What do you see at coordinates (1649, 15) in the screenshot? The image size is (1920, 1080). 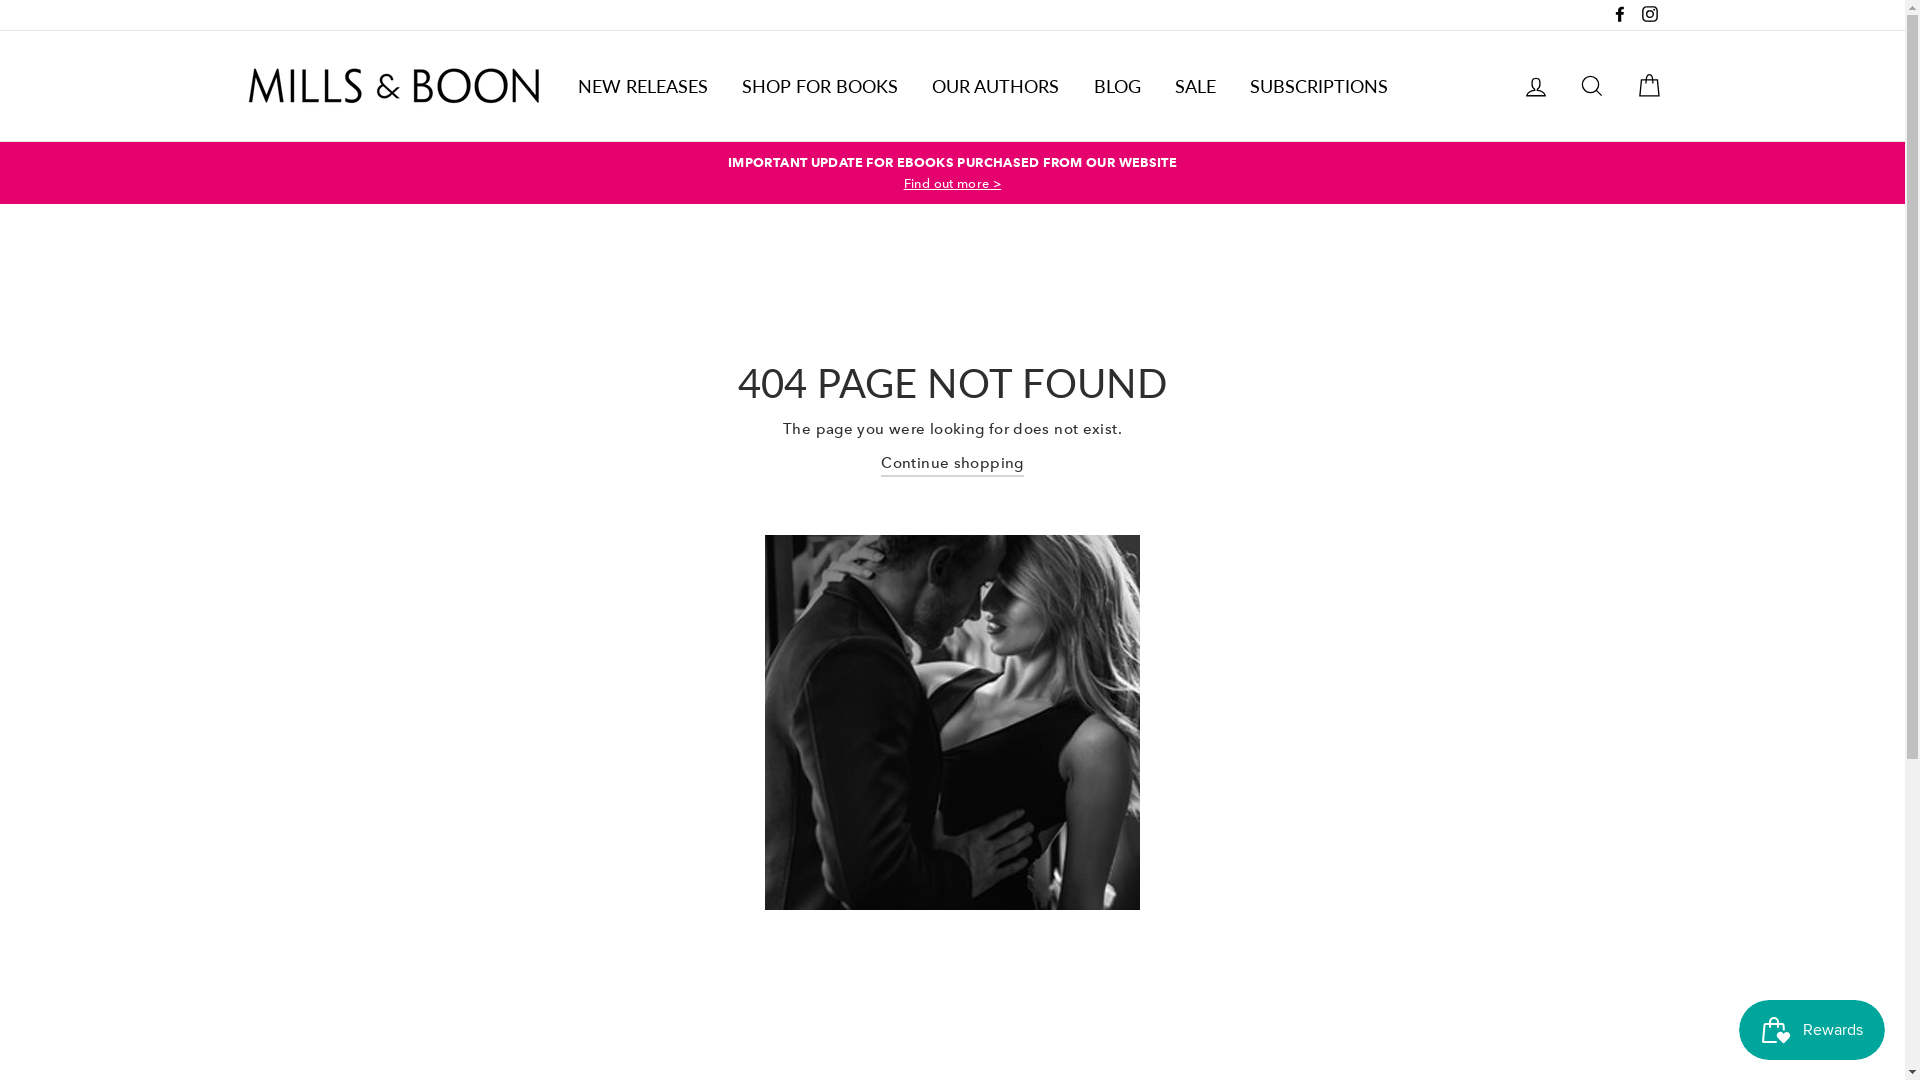 I see `Instagram` at bounding box center [1649, 15].